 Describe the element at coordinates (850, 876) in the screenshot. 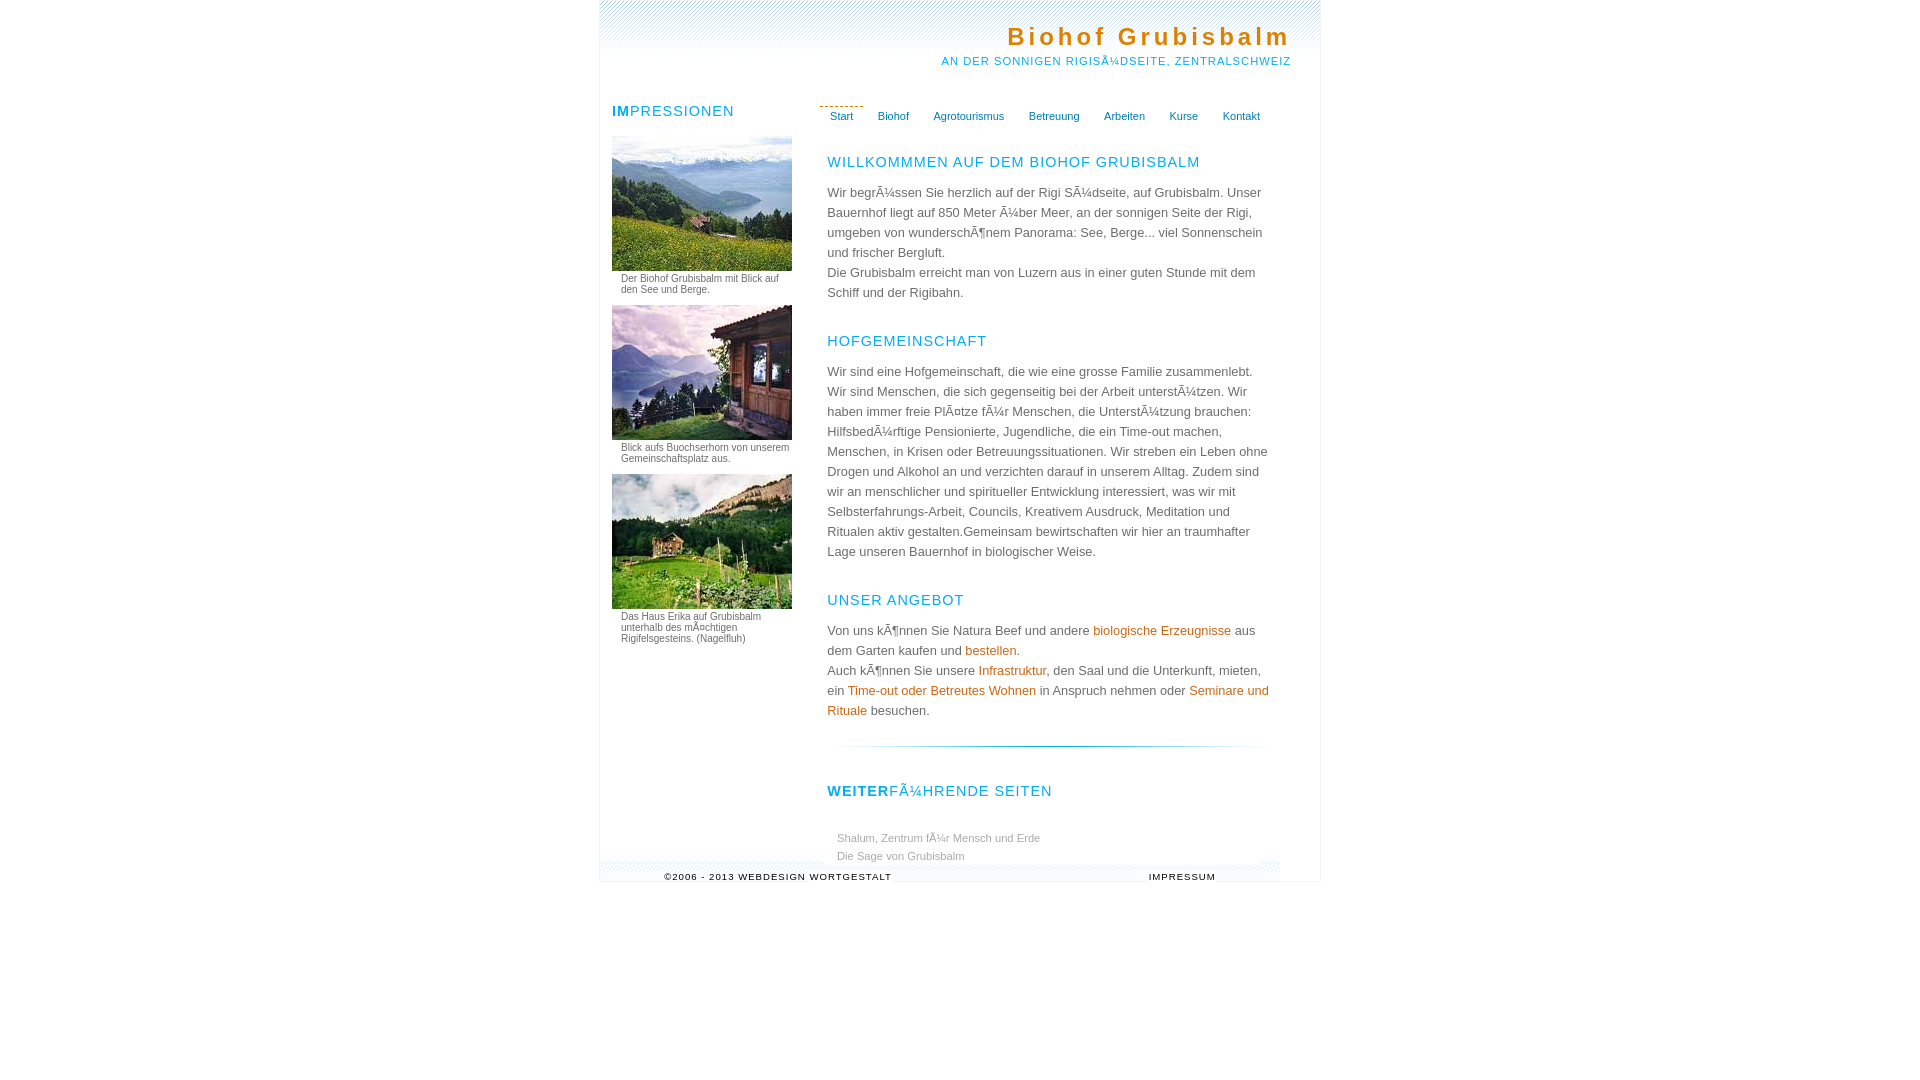

I see `WORTGESTALT` at that location.